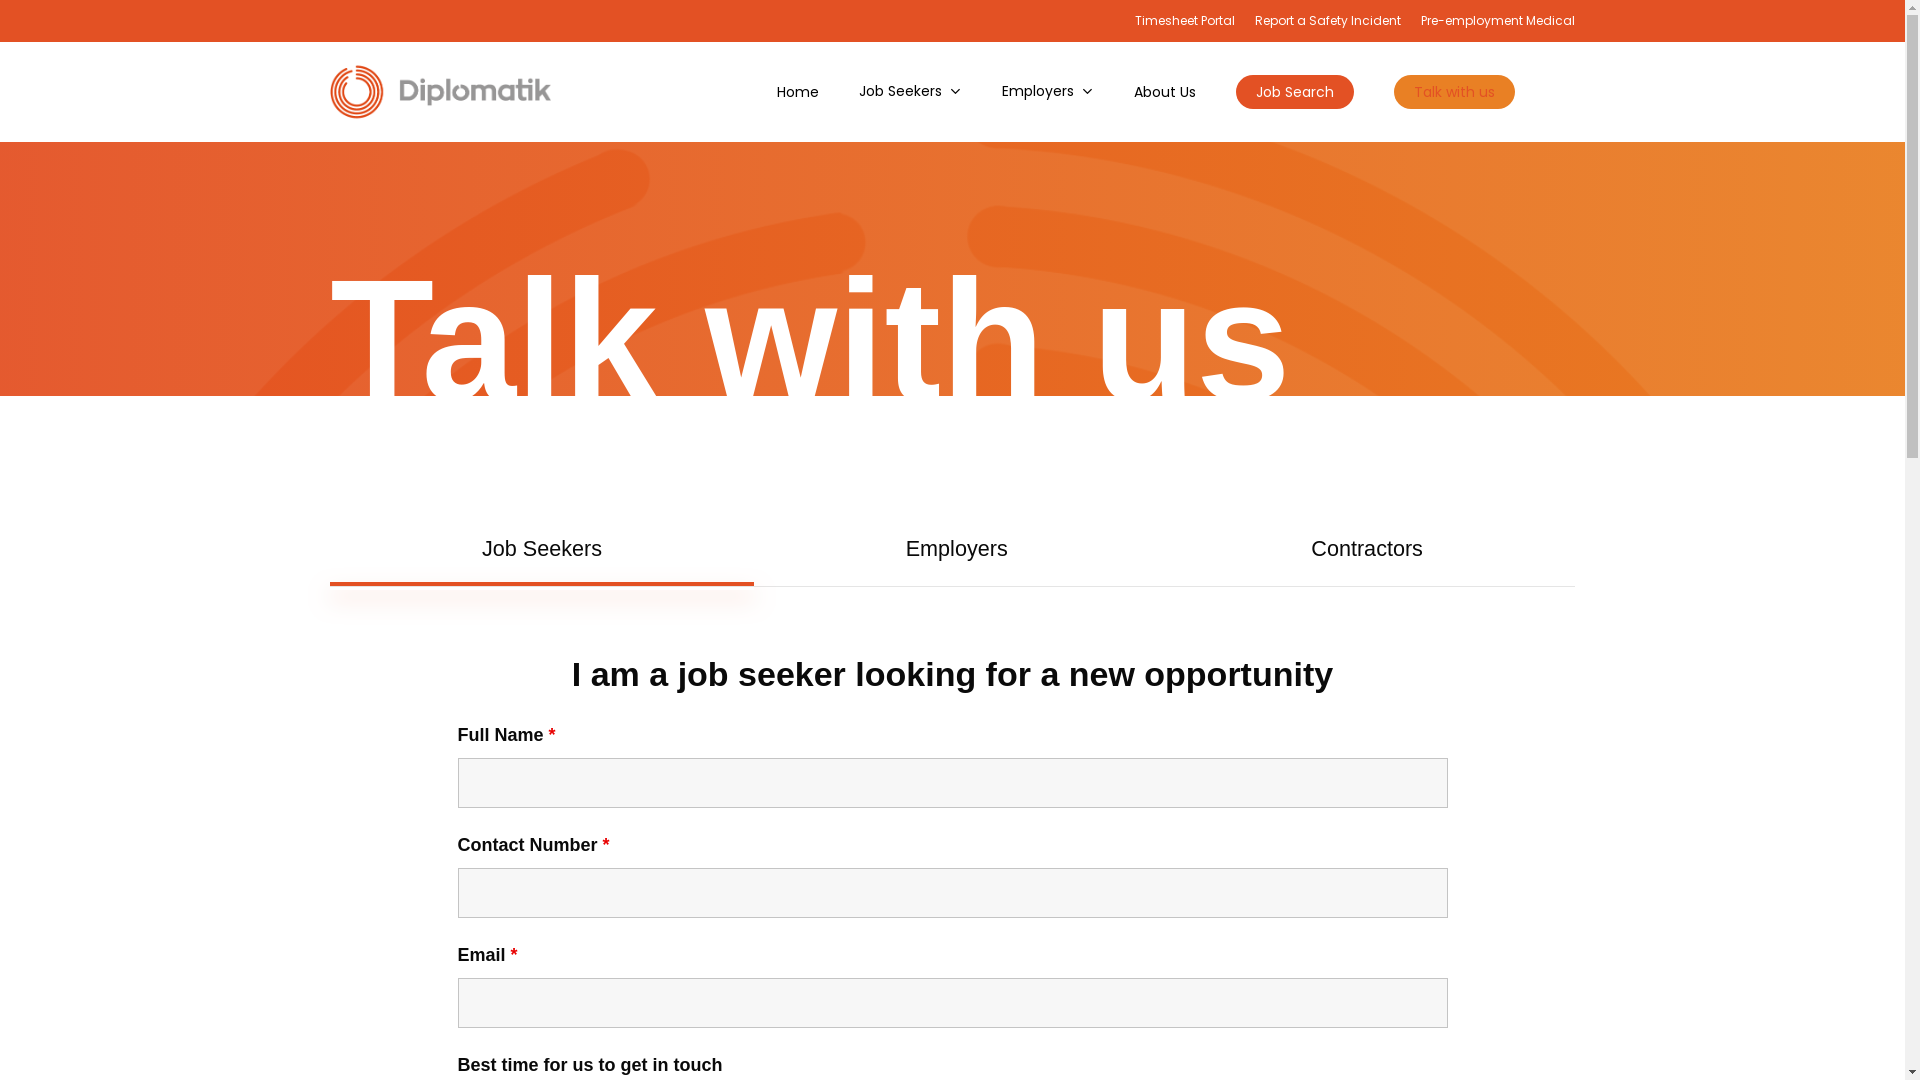  I want to click on Report a Safety Incident, so click(1328, 21).